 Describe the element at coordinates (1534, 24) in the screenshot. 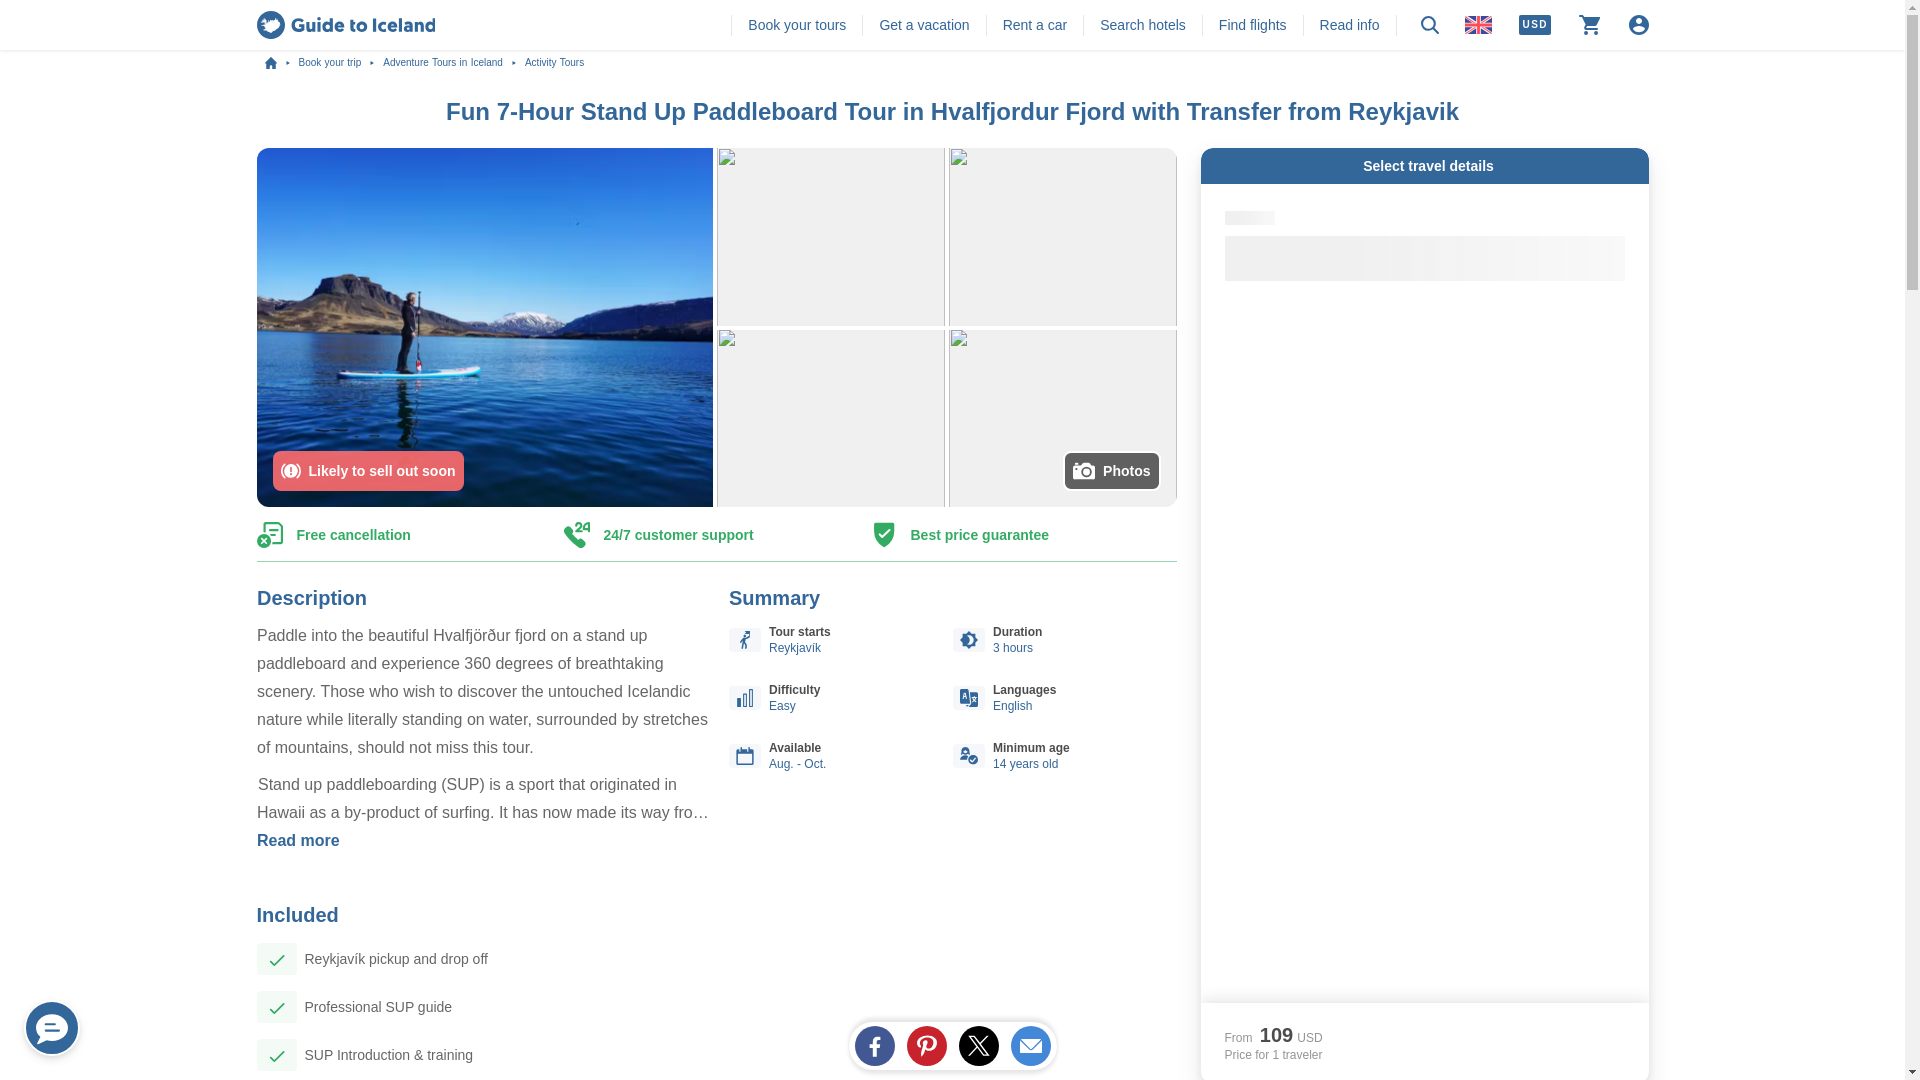

I see `USD` at that location.